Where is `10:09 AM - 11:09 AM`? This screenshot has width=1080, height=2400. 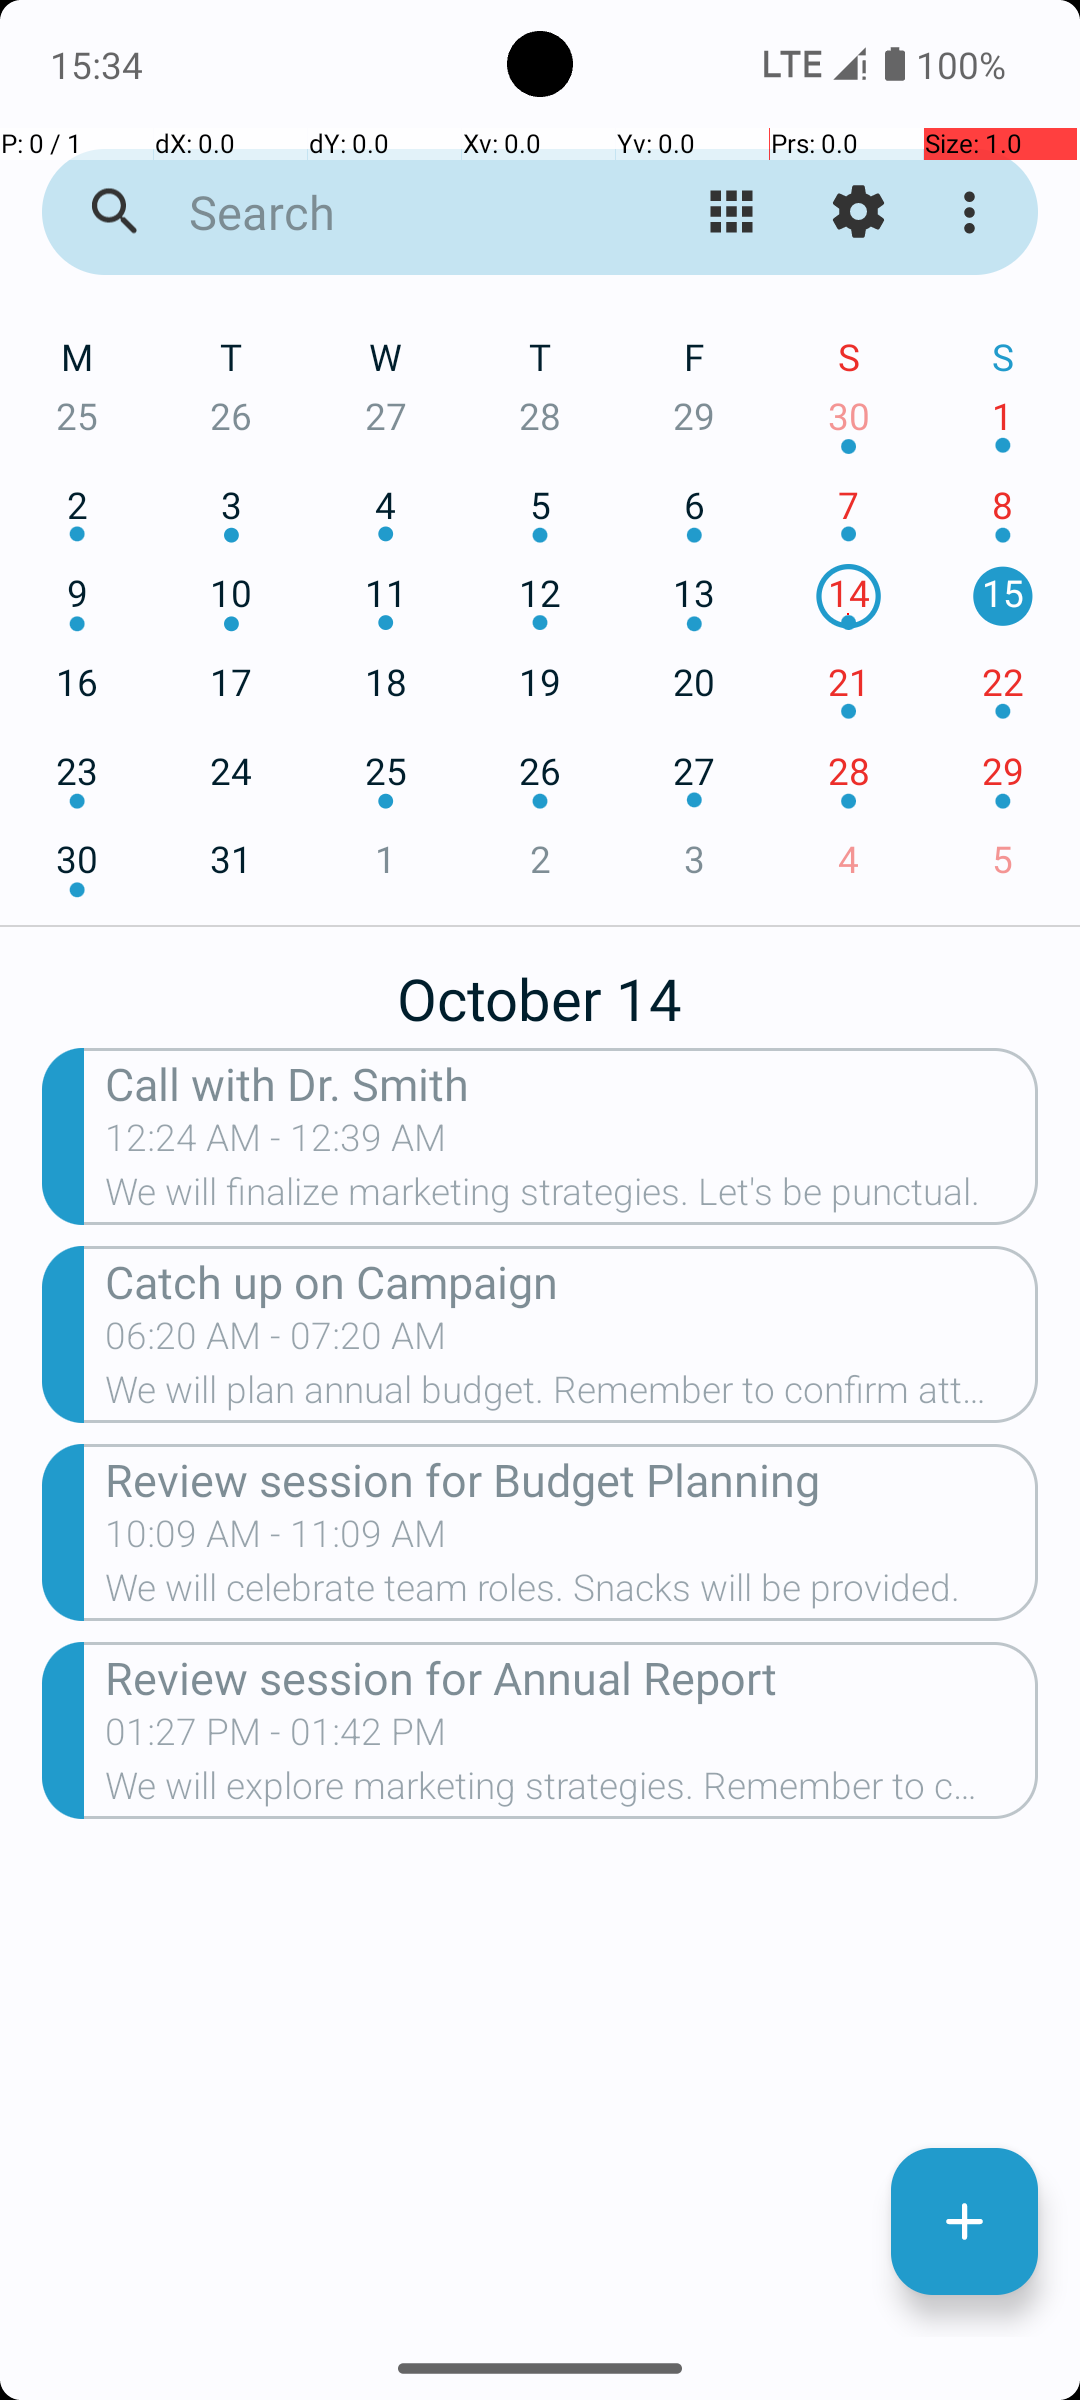
10:09 AM - 11:09 AM is located at coordinates (276, 1540).